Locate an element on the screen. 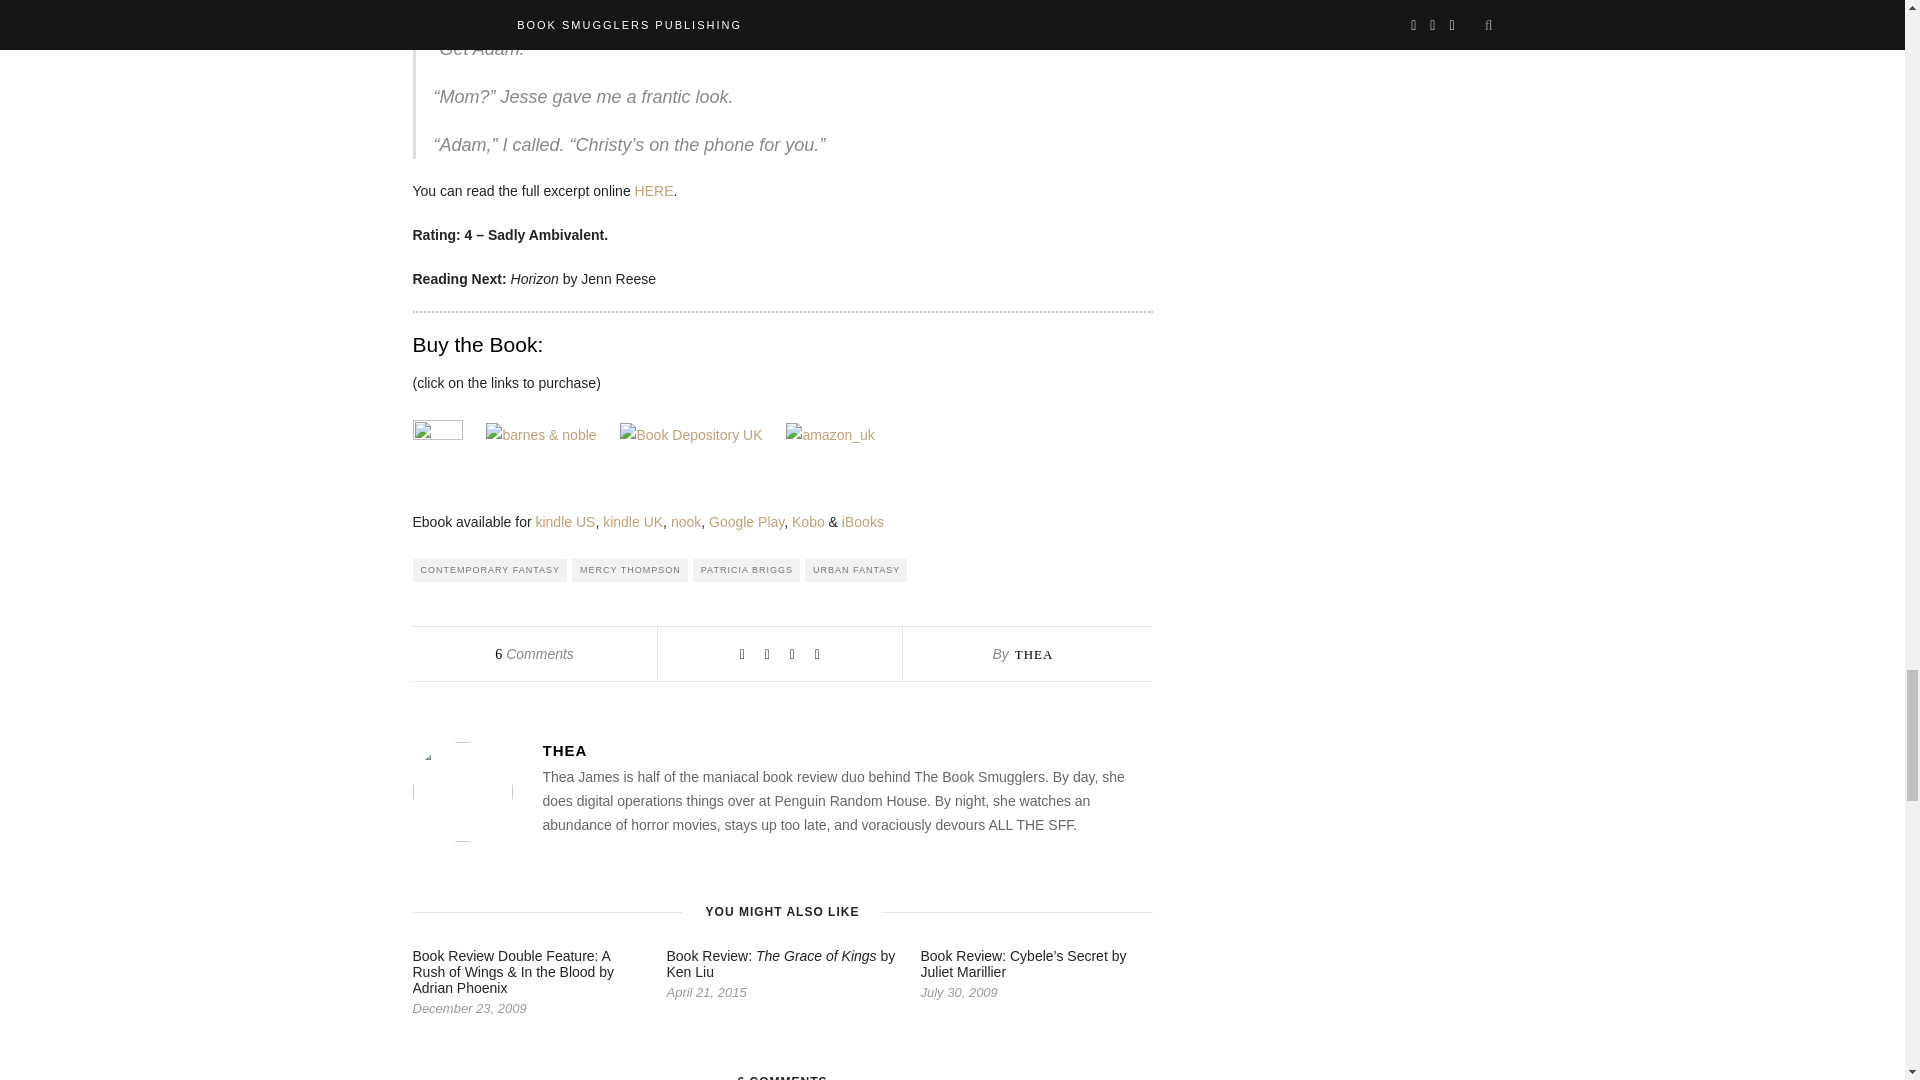  HERE is located at coordinates (654, 190).